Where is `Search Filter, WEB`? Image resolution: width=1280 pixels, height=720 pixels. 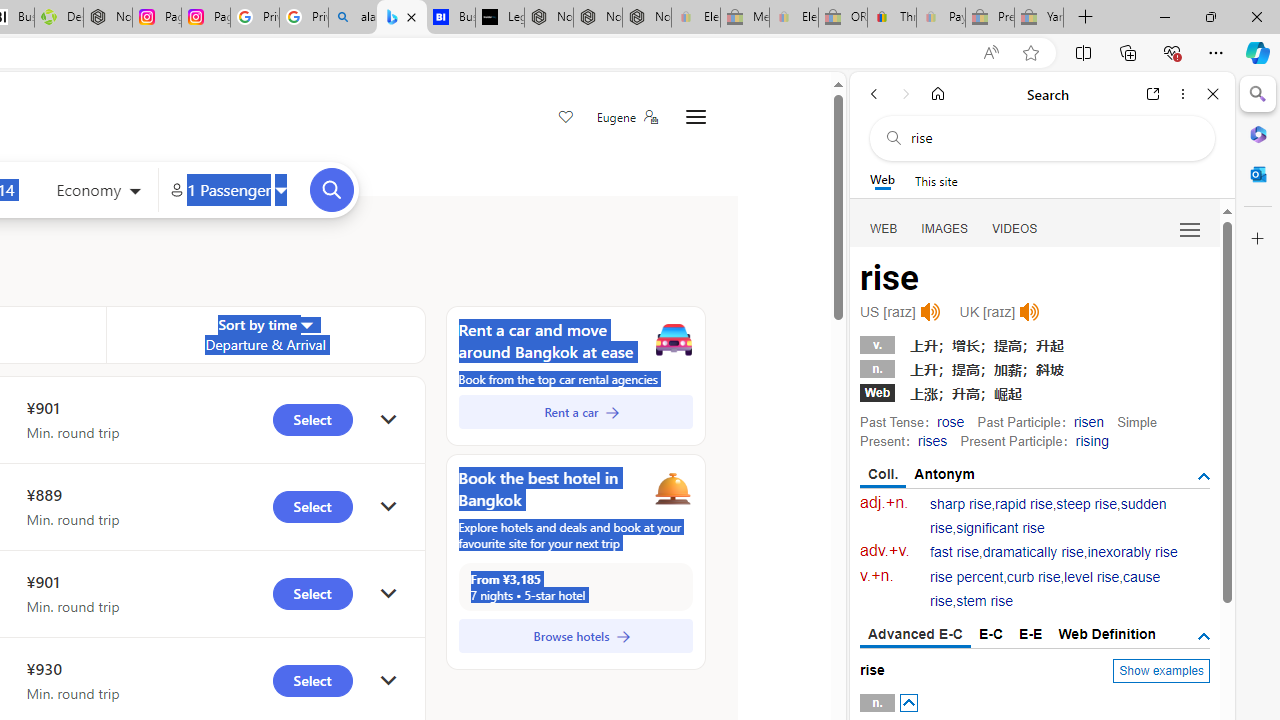
Search Filter, WEB is located at coordinates (884, 228).